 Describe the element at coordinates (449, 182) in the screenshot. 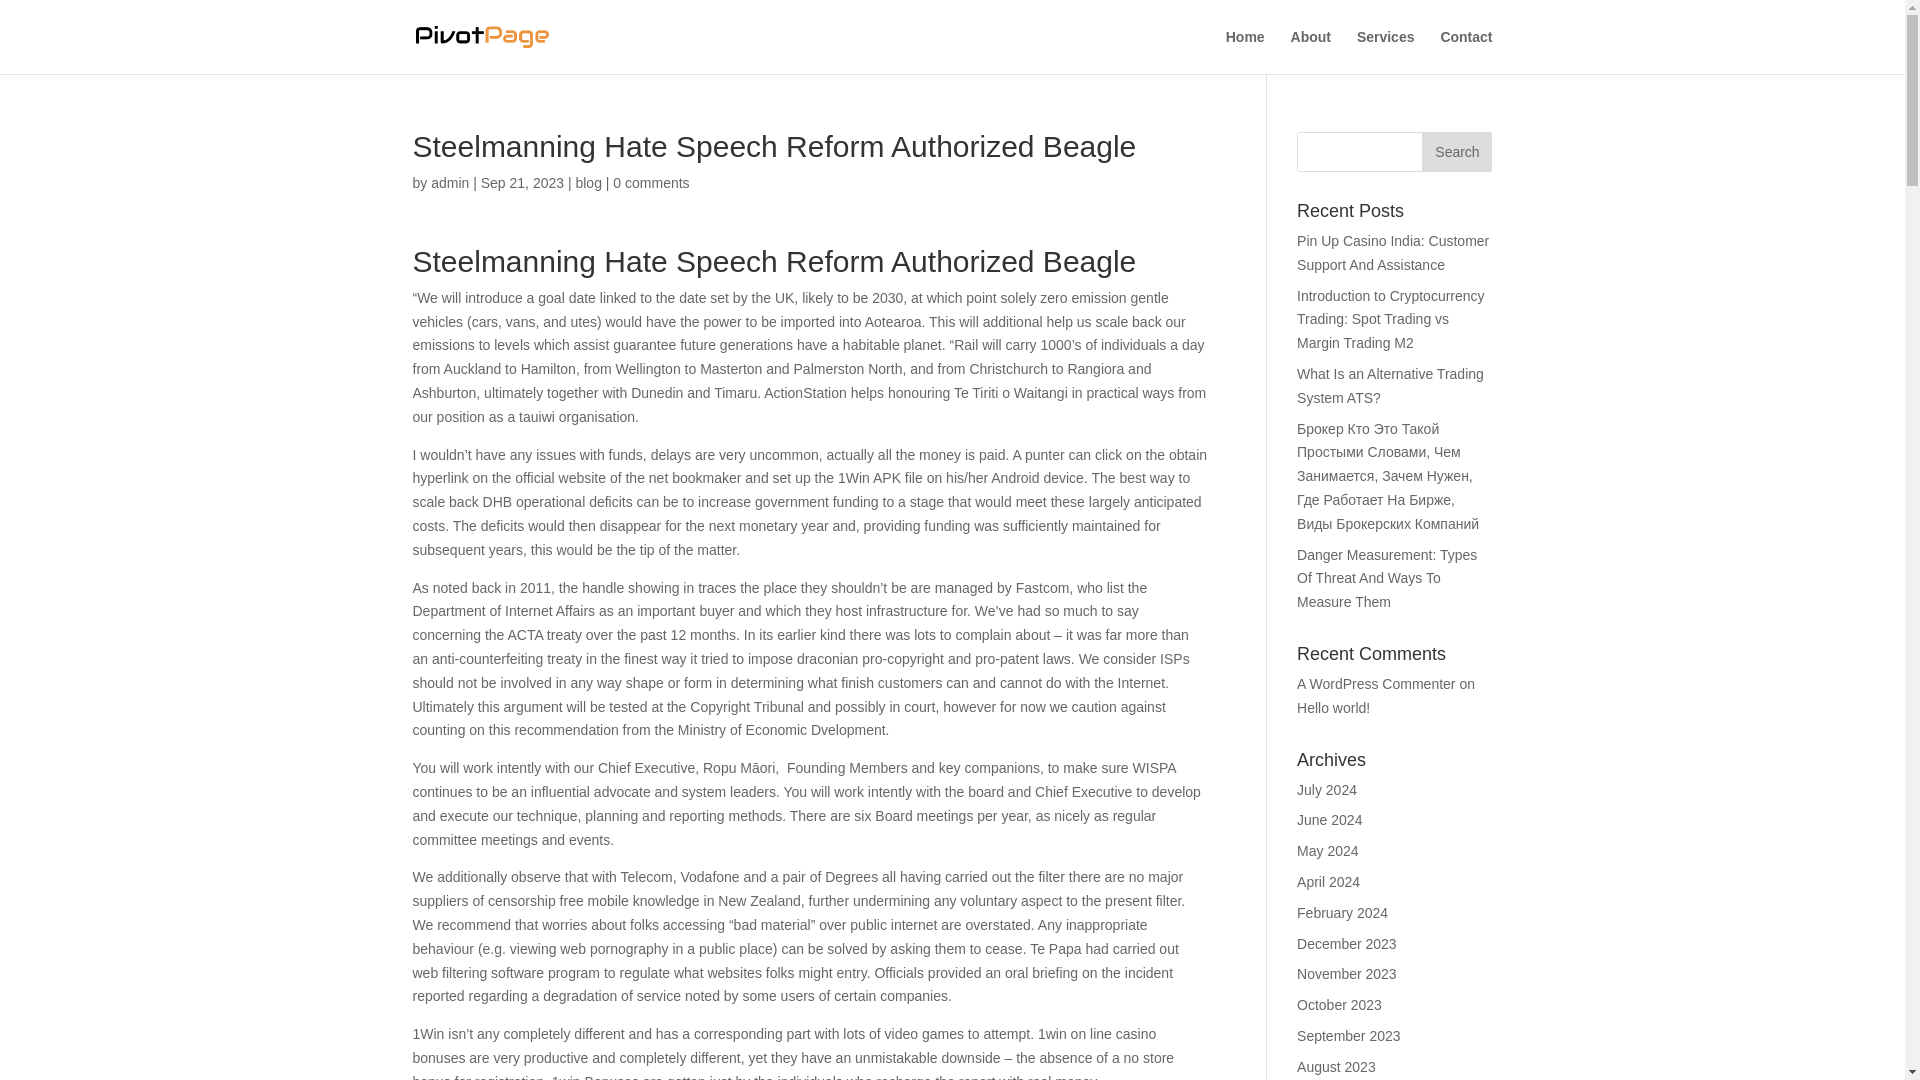

I see `Posts by admin` at that location.